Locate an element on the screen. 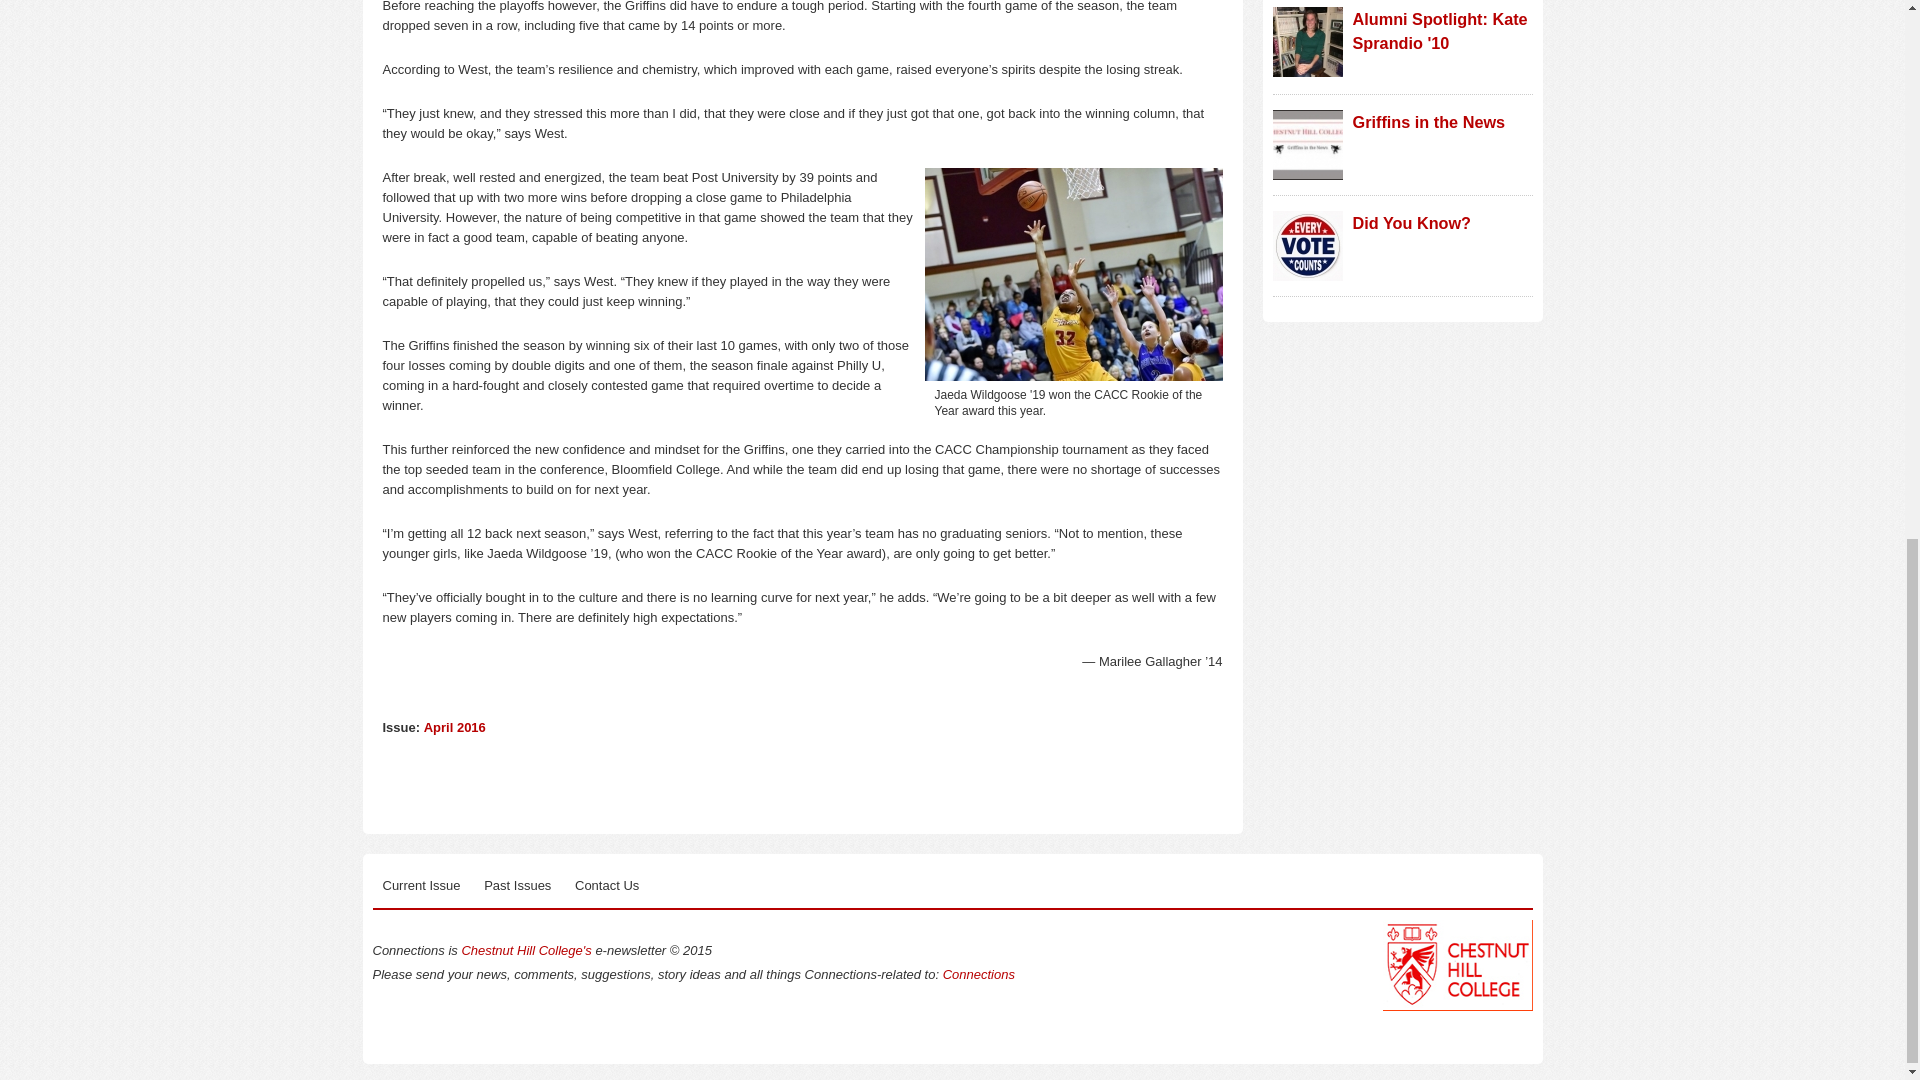 Image resolution: width=1920 pixels, height=1080 pixels. Past Issues of e-Newsletter is located at coordinates (517, 885).